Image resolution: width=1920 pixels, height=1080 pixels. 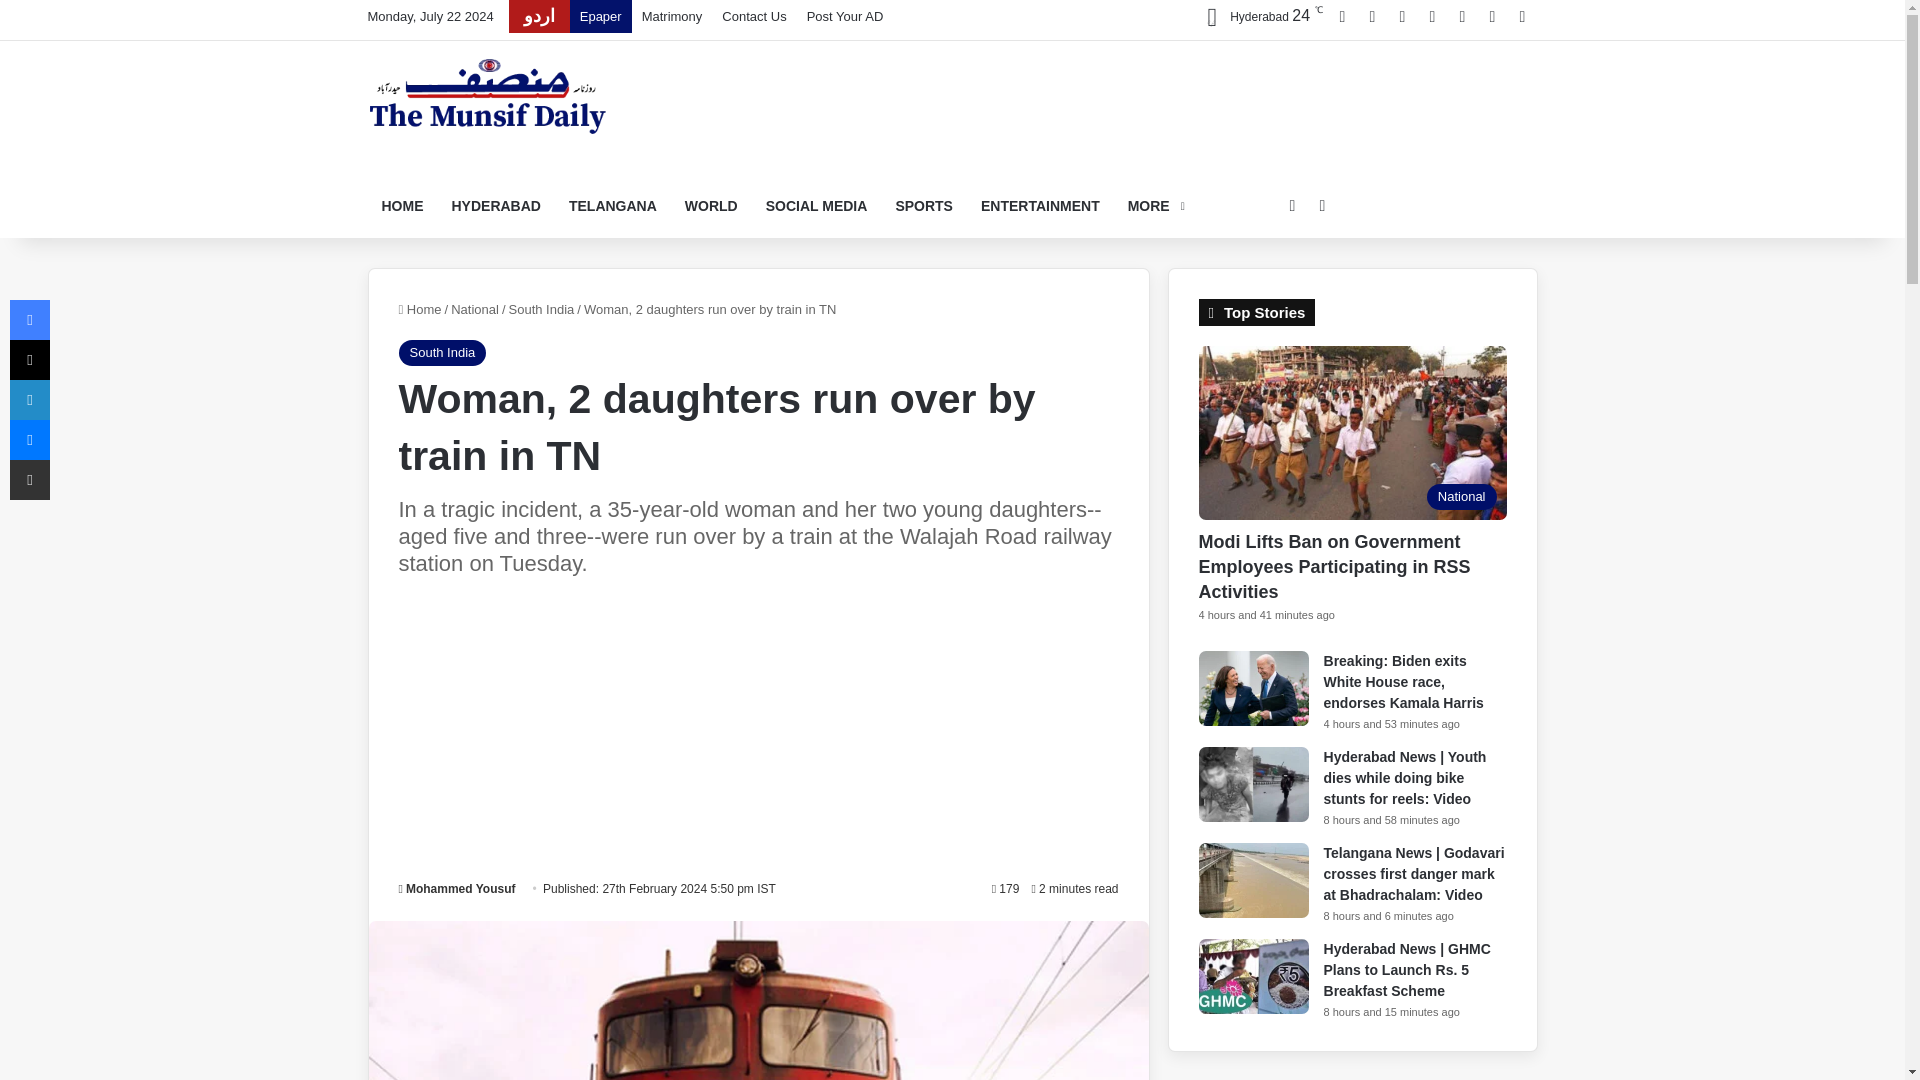 I want to click on Matrimony, so click(x=672, y=16).